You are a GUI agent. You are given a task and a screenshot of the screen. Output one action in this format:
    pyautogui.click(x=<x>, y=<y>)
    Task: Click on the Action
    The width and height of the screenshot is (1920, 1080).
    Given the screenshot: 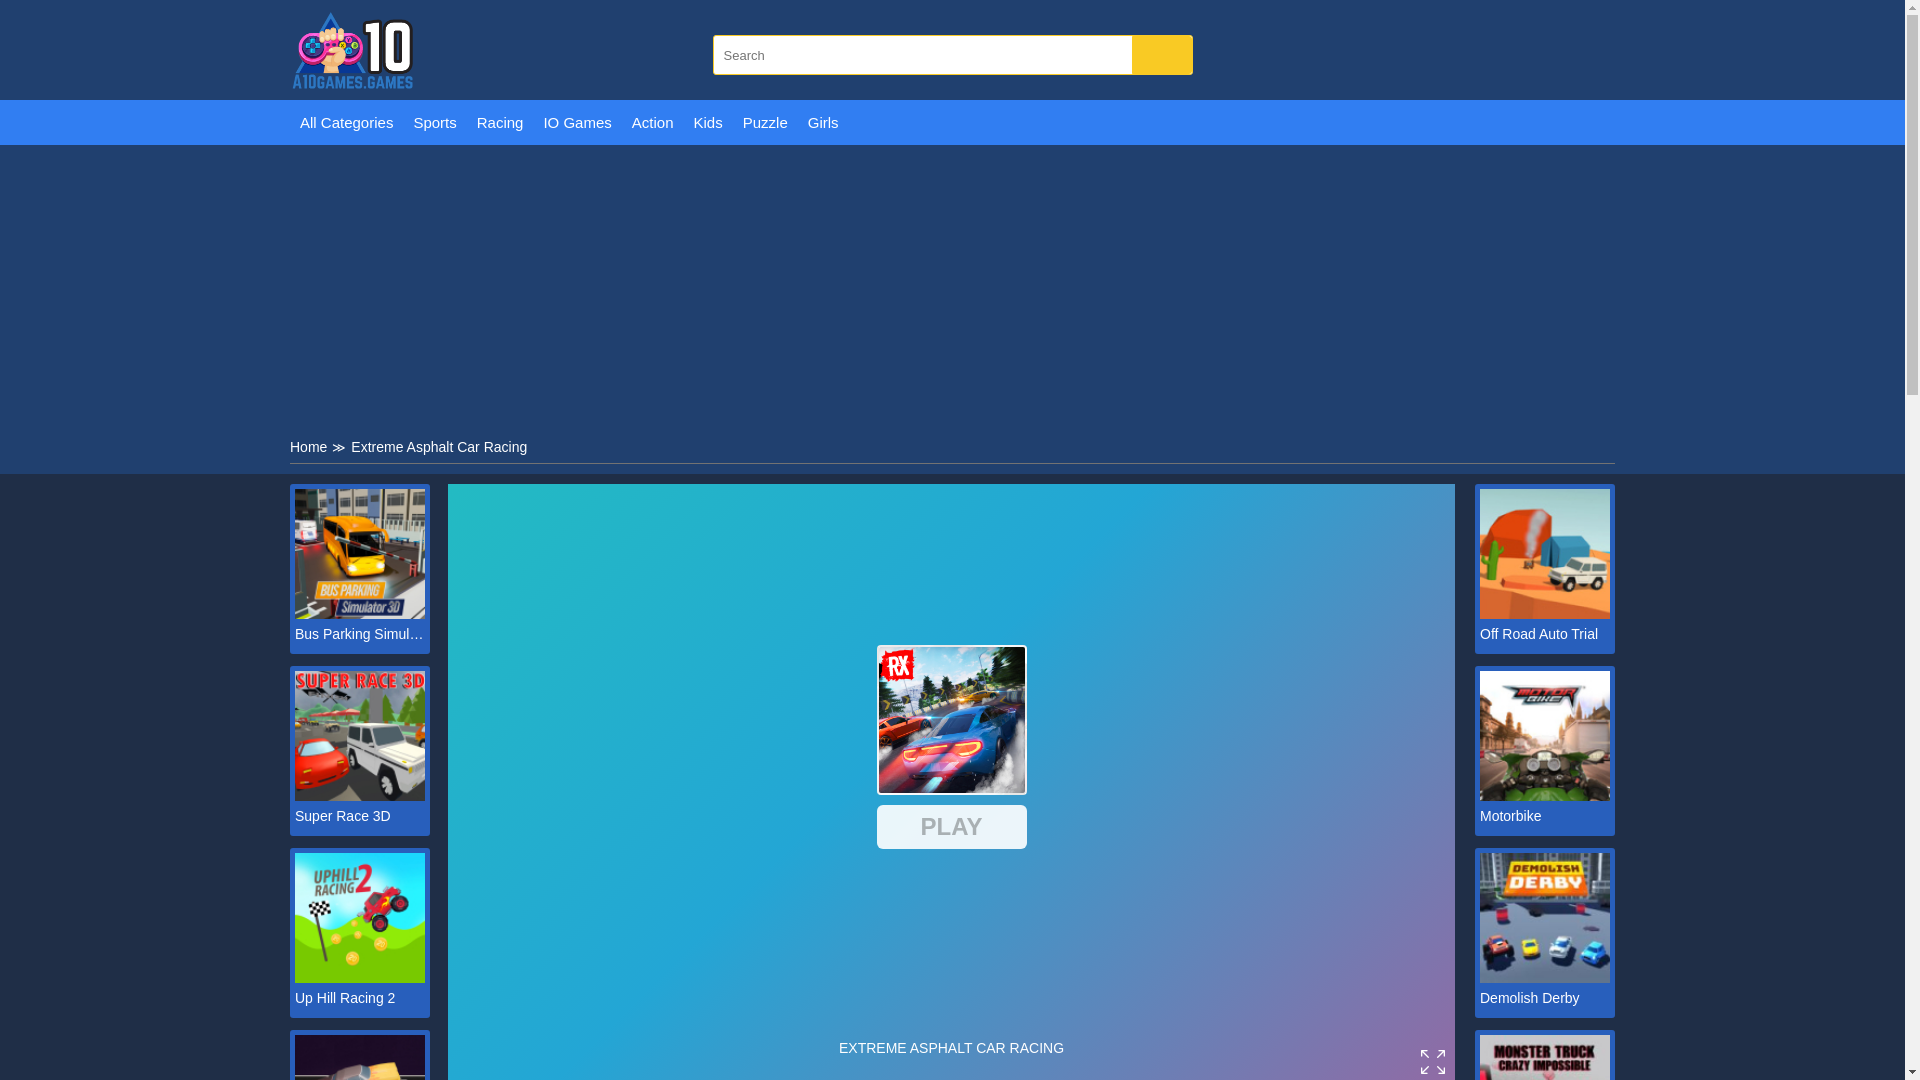 What is the action you would take?
    pyautogui.click(x=652, y=122)
    